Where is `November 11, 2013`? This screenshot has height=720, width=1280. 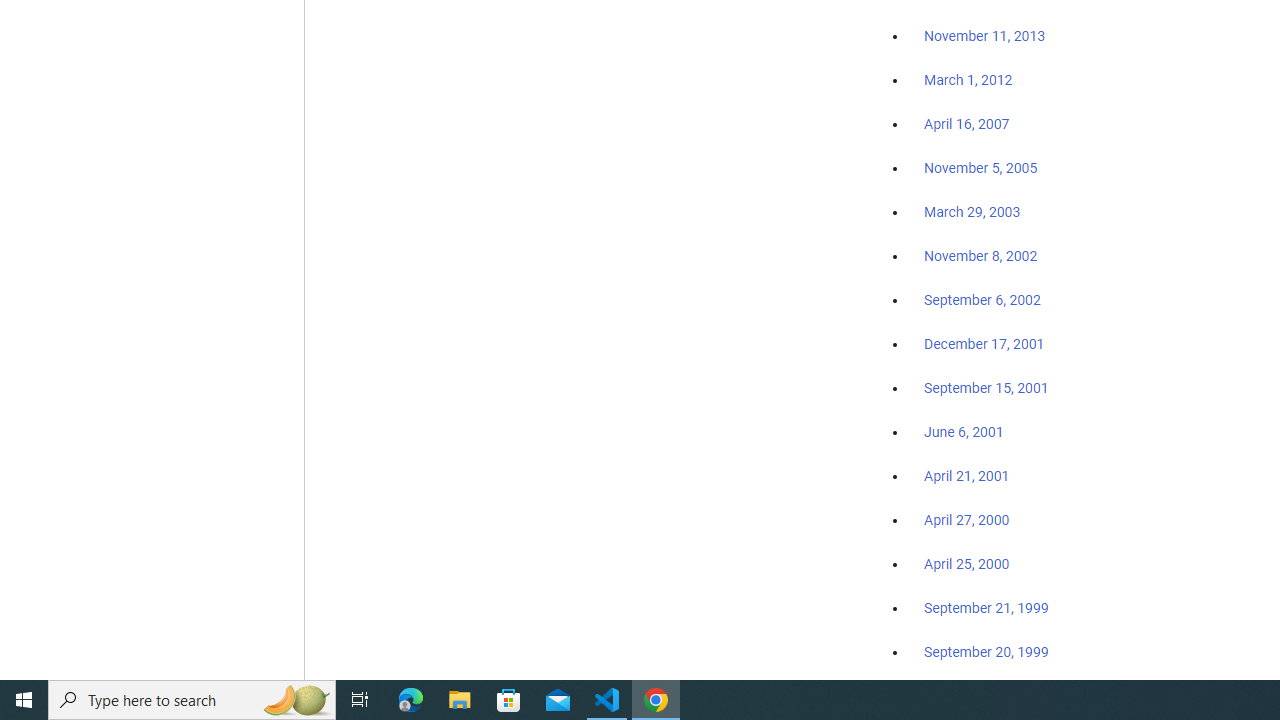 November 11, 2013 is located at coordinates (984, 37).